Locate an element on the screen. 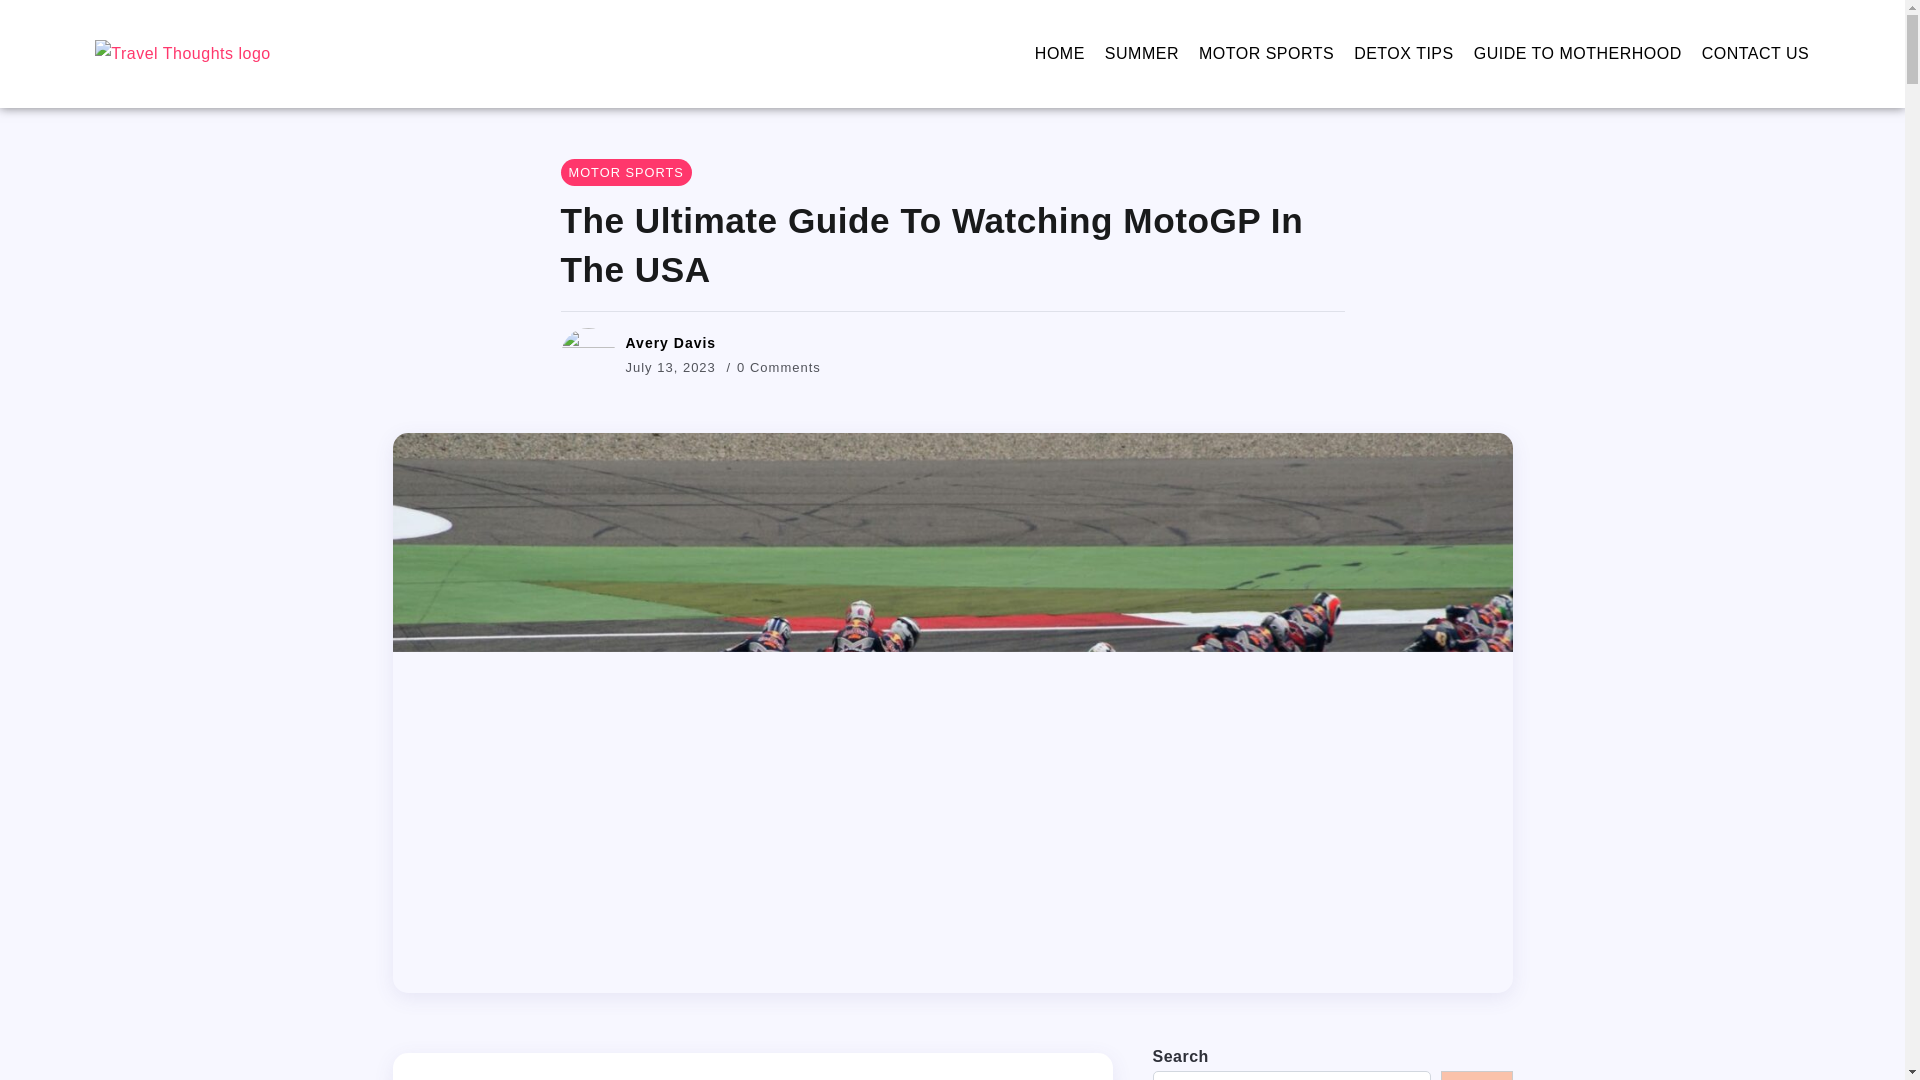  Motor Sports is located at coordinates (626, 172).